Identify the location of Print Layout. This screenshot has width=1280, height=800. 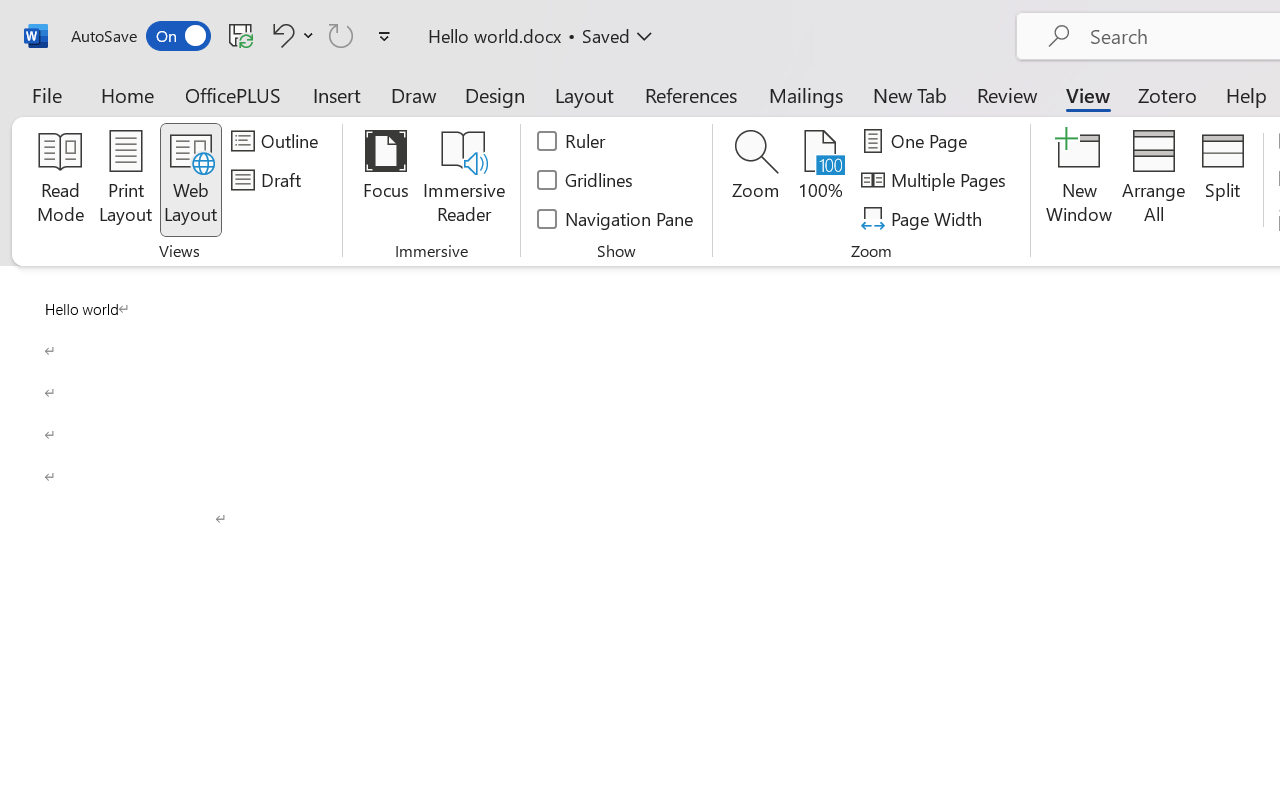
(126, 180).